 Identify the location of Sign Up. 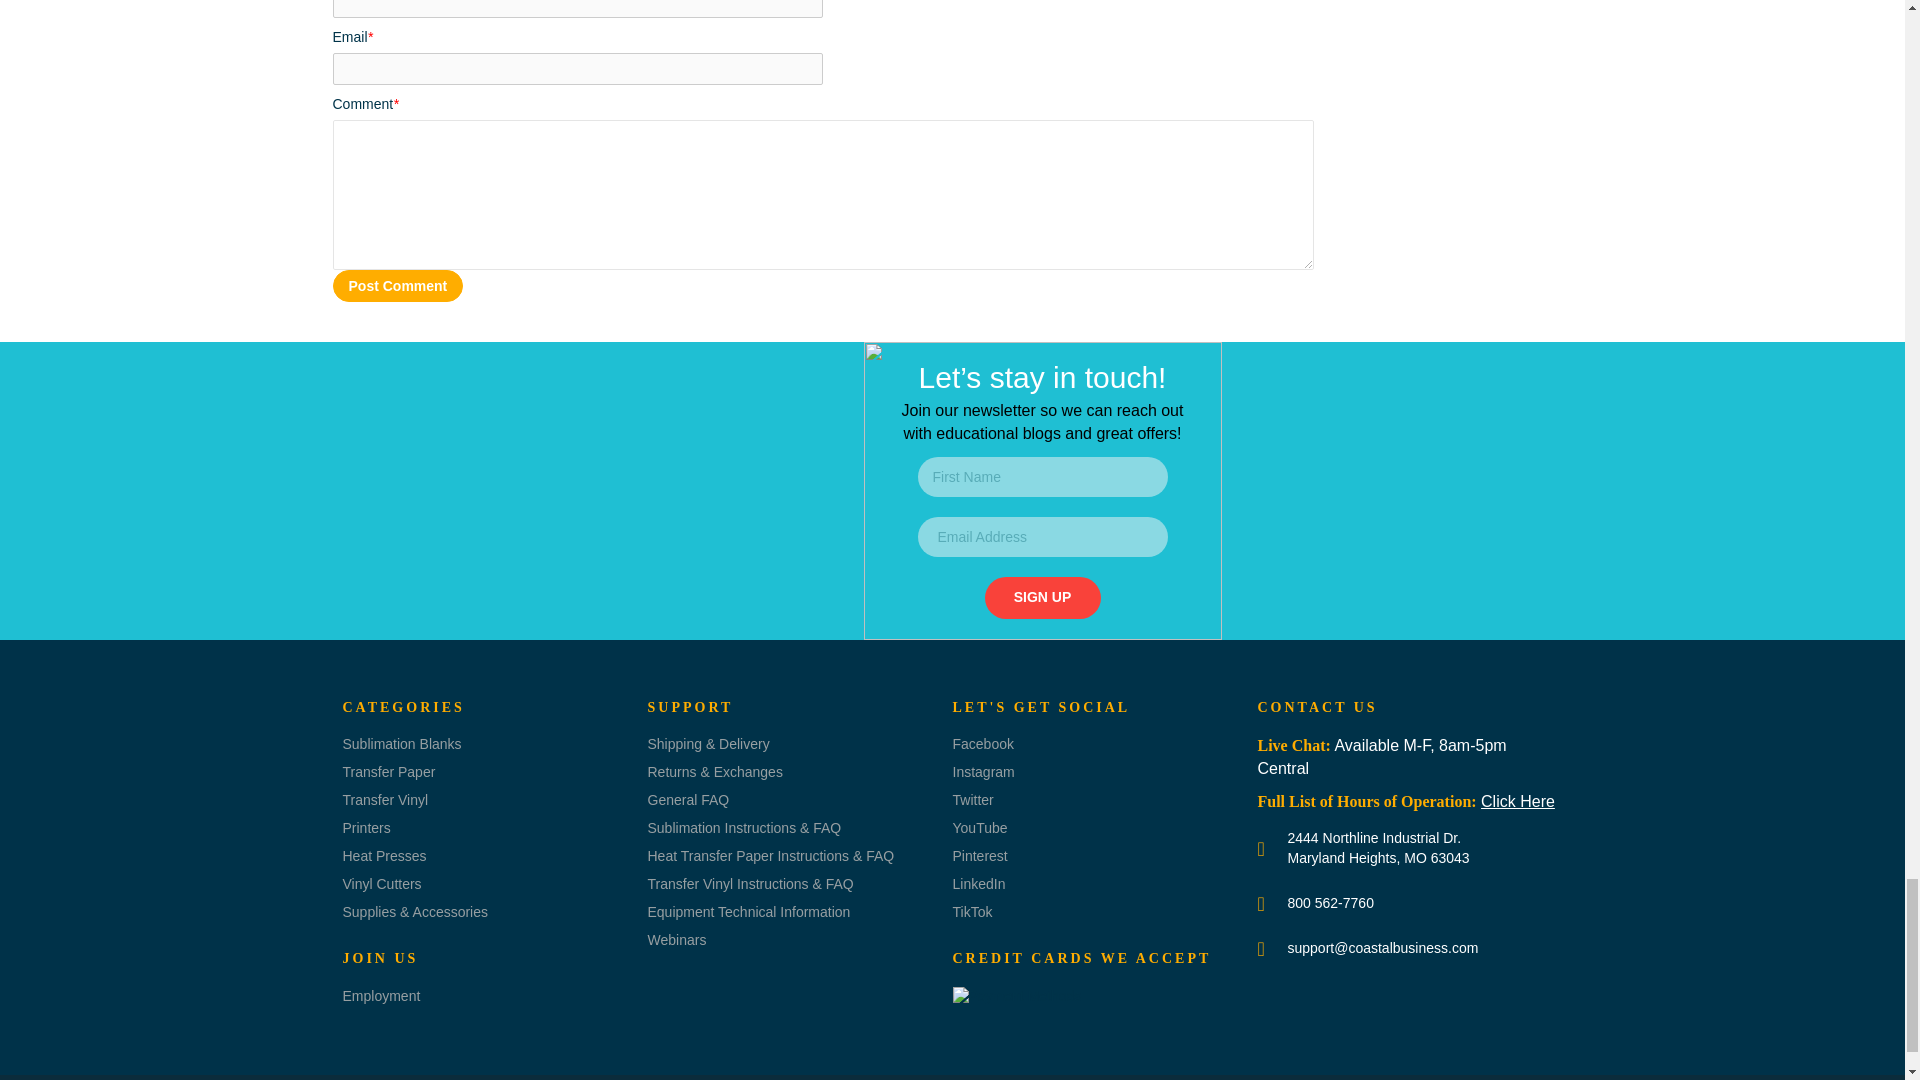
(1042, 597).